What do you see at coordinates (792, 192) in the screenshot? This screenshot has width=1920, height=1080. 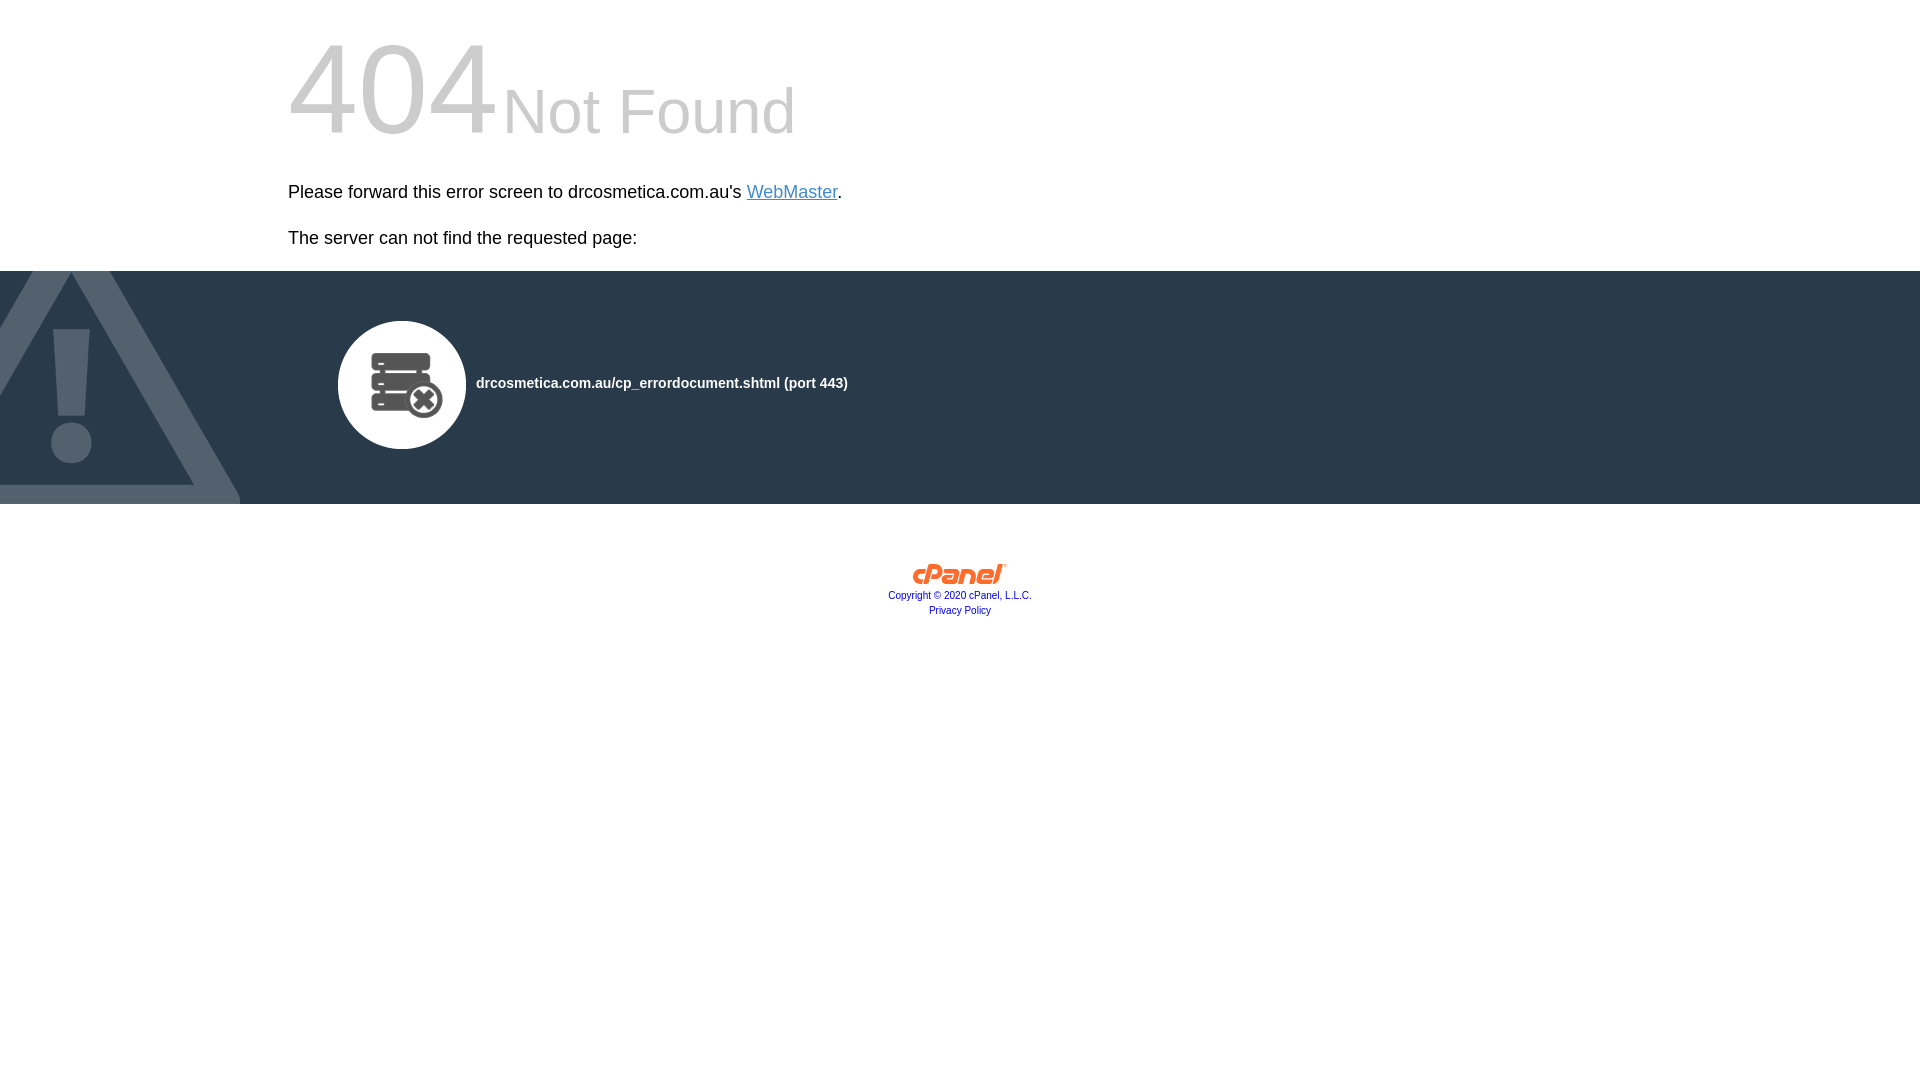 I see `WebMaster` at bounding box center [792, 192].